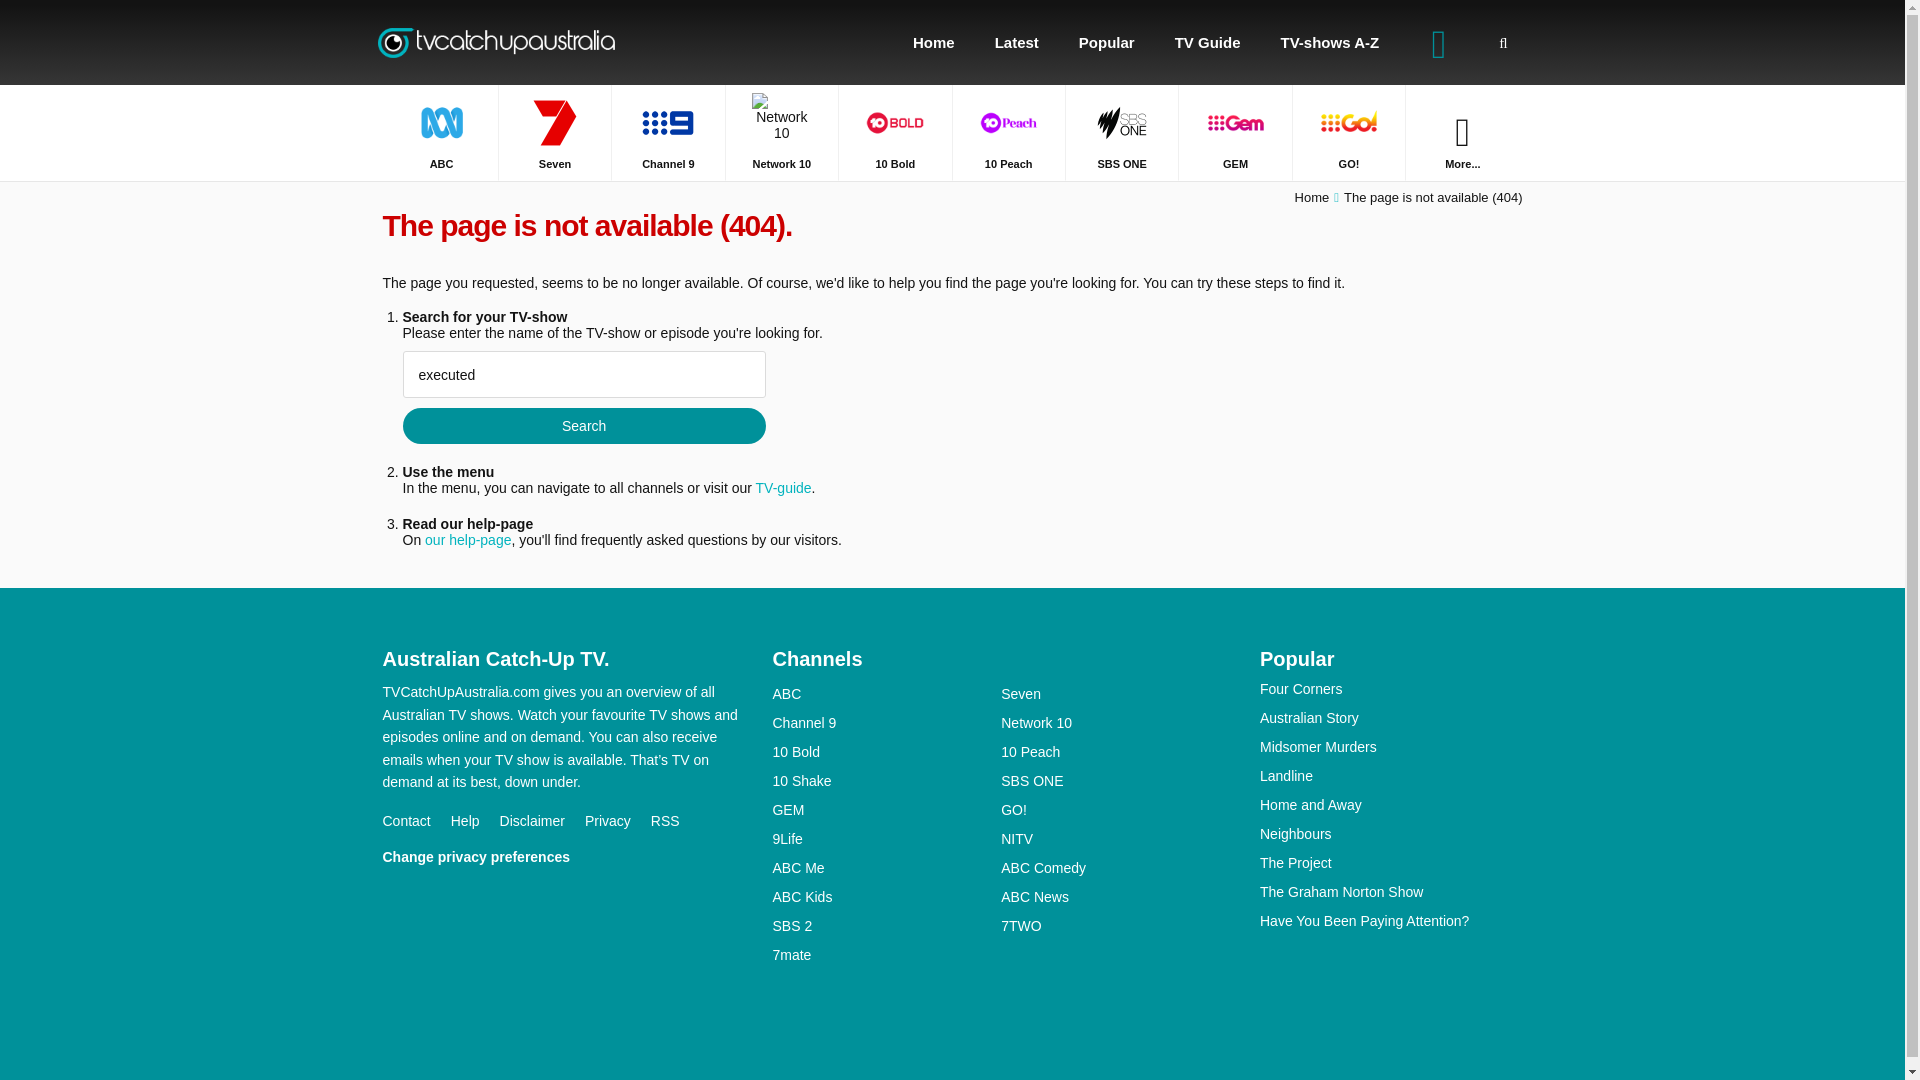 The image size is (1920, 1080). What do you see at coordinates (618, 821) in the screenshot?
I see `Privacy` at bounding box center [618, 821].